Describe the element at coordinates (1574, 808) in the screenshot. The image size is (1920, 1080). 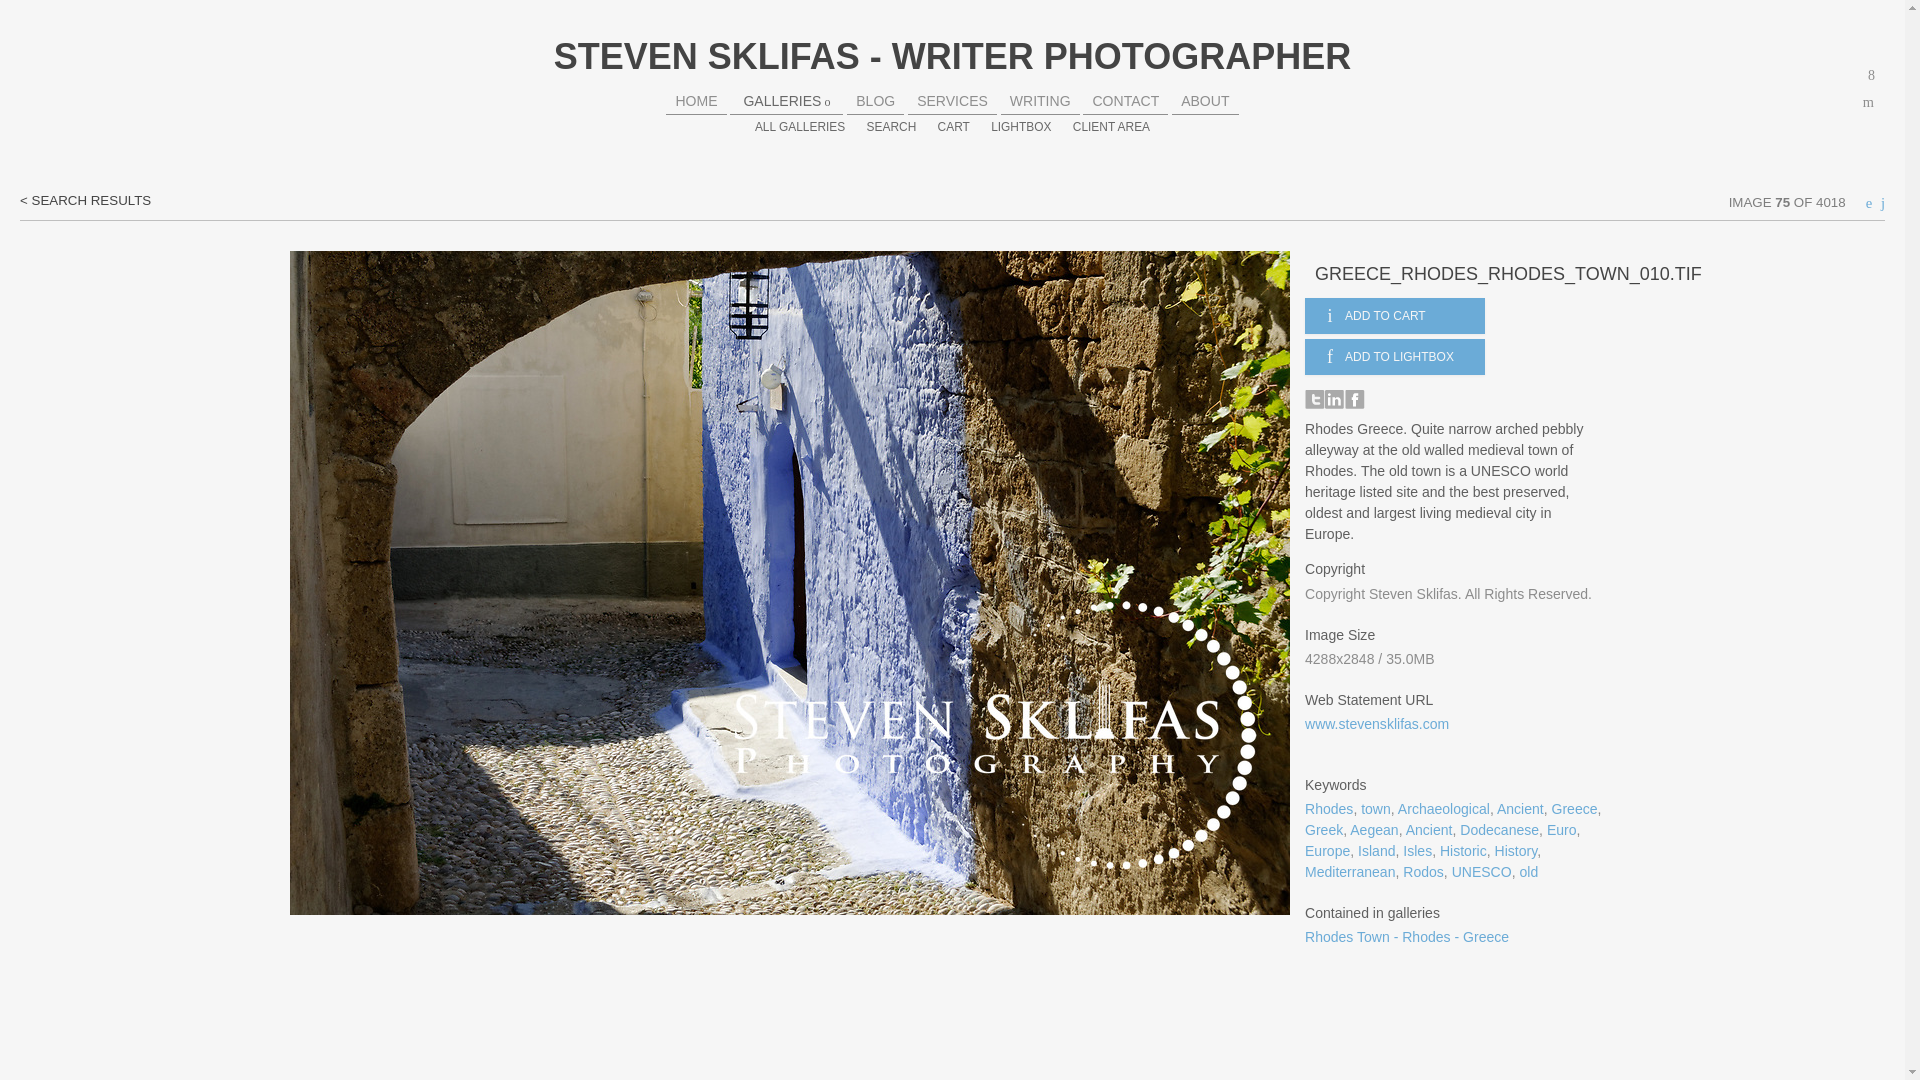
I see `Greece` at that location.